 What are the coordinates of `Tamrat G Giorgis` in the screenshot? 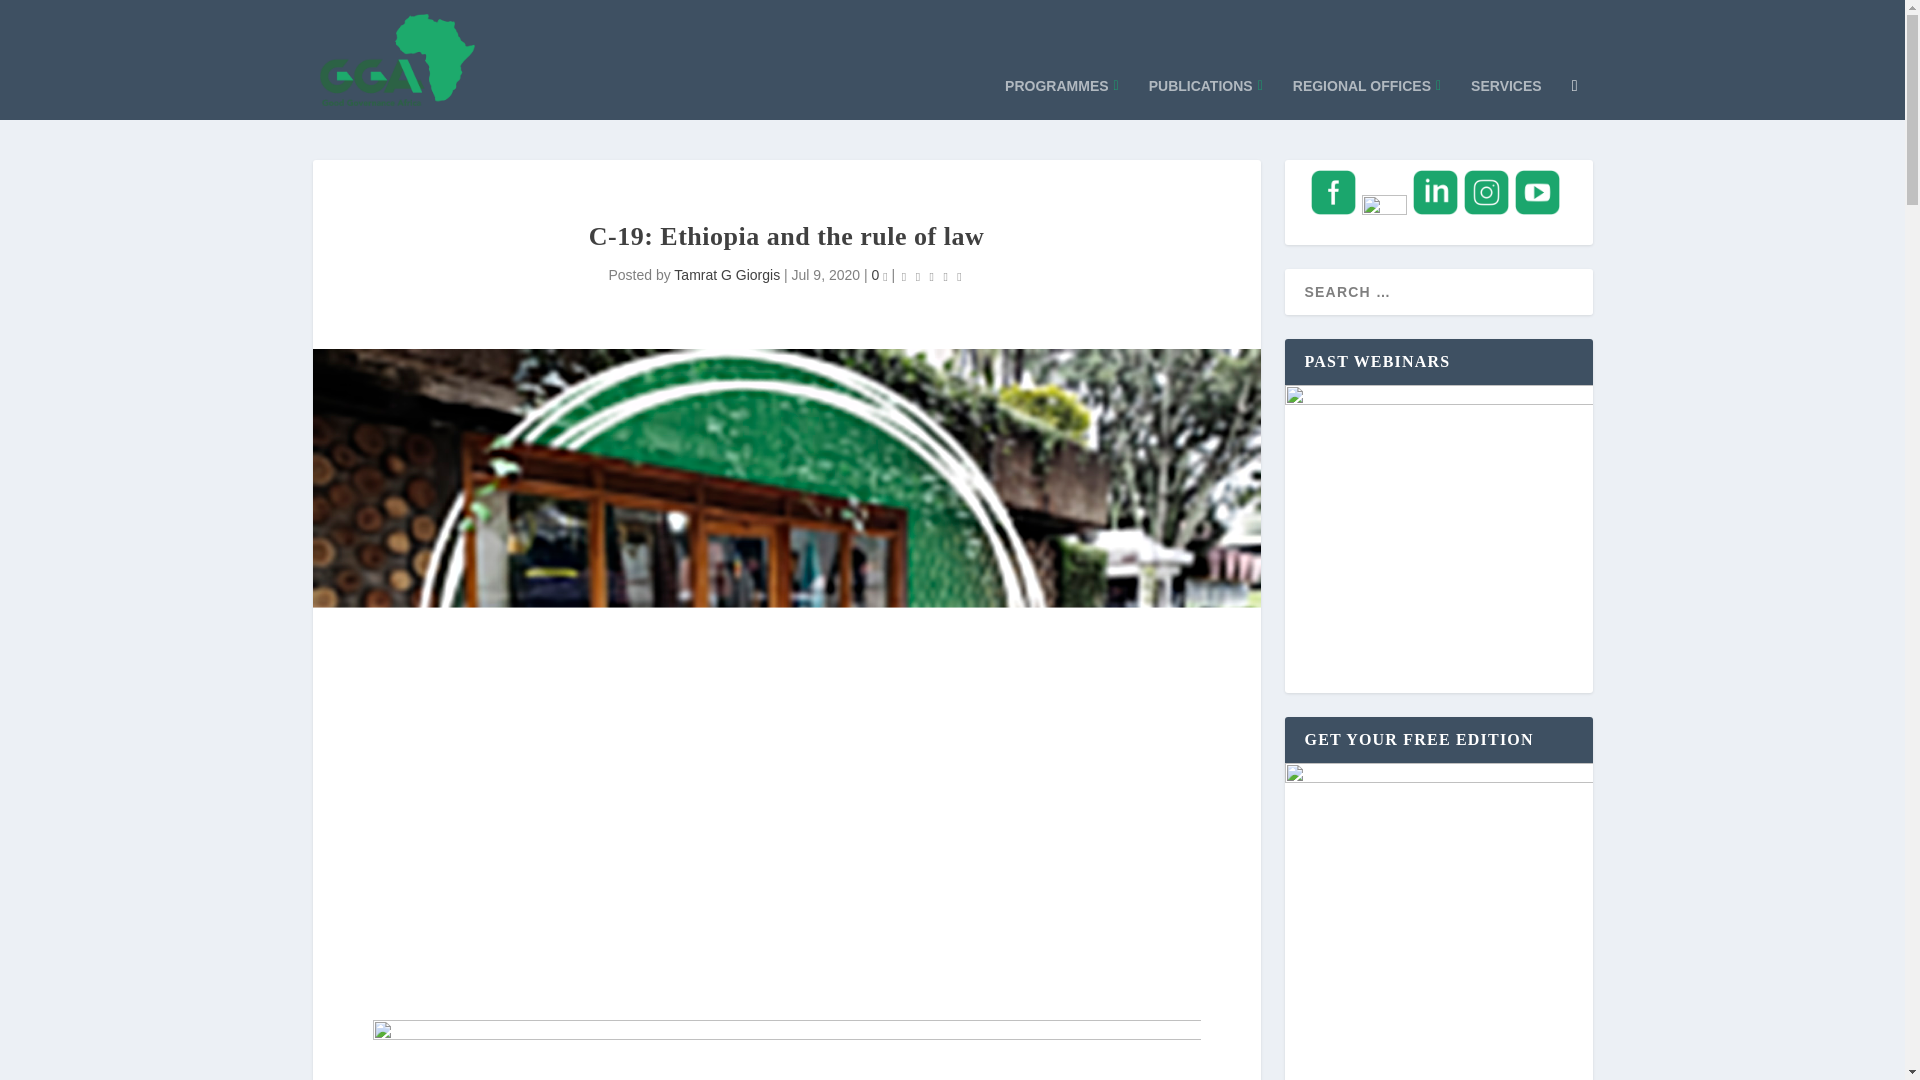 It's located at (726, 274).